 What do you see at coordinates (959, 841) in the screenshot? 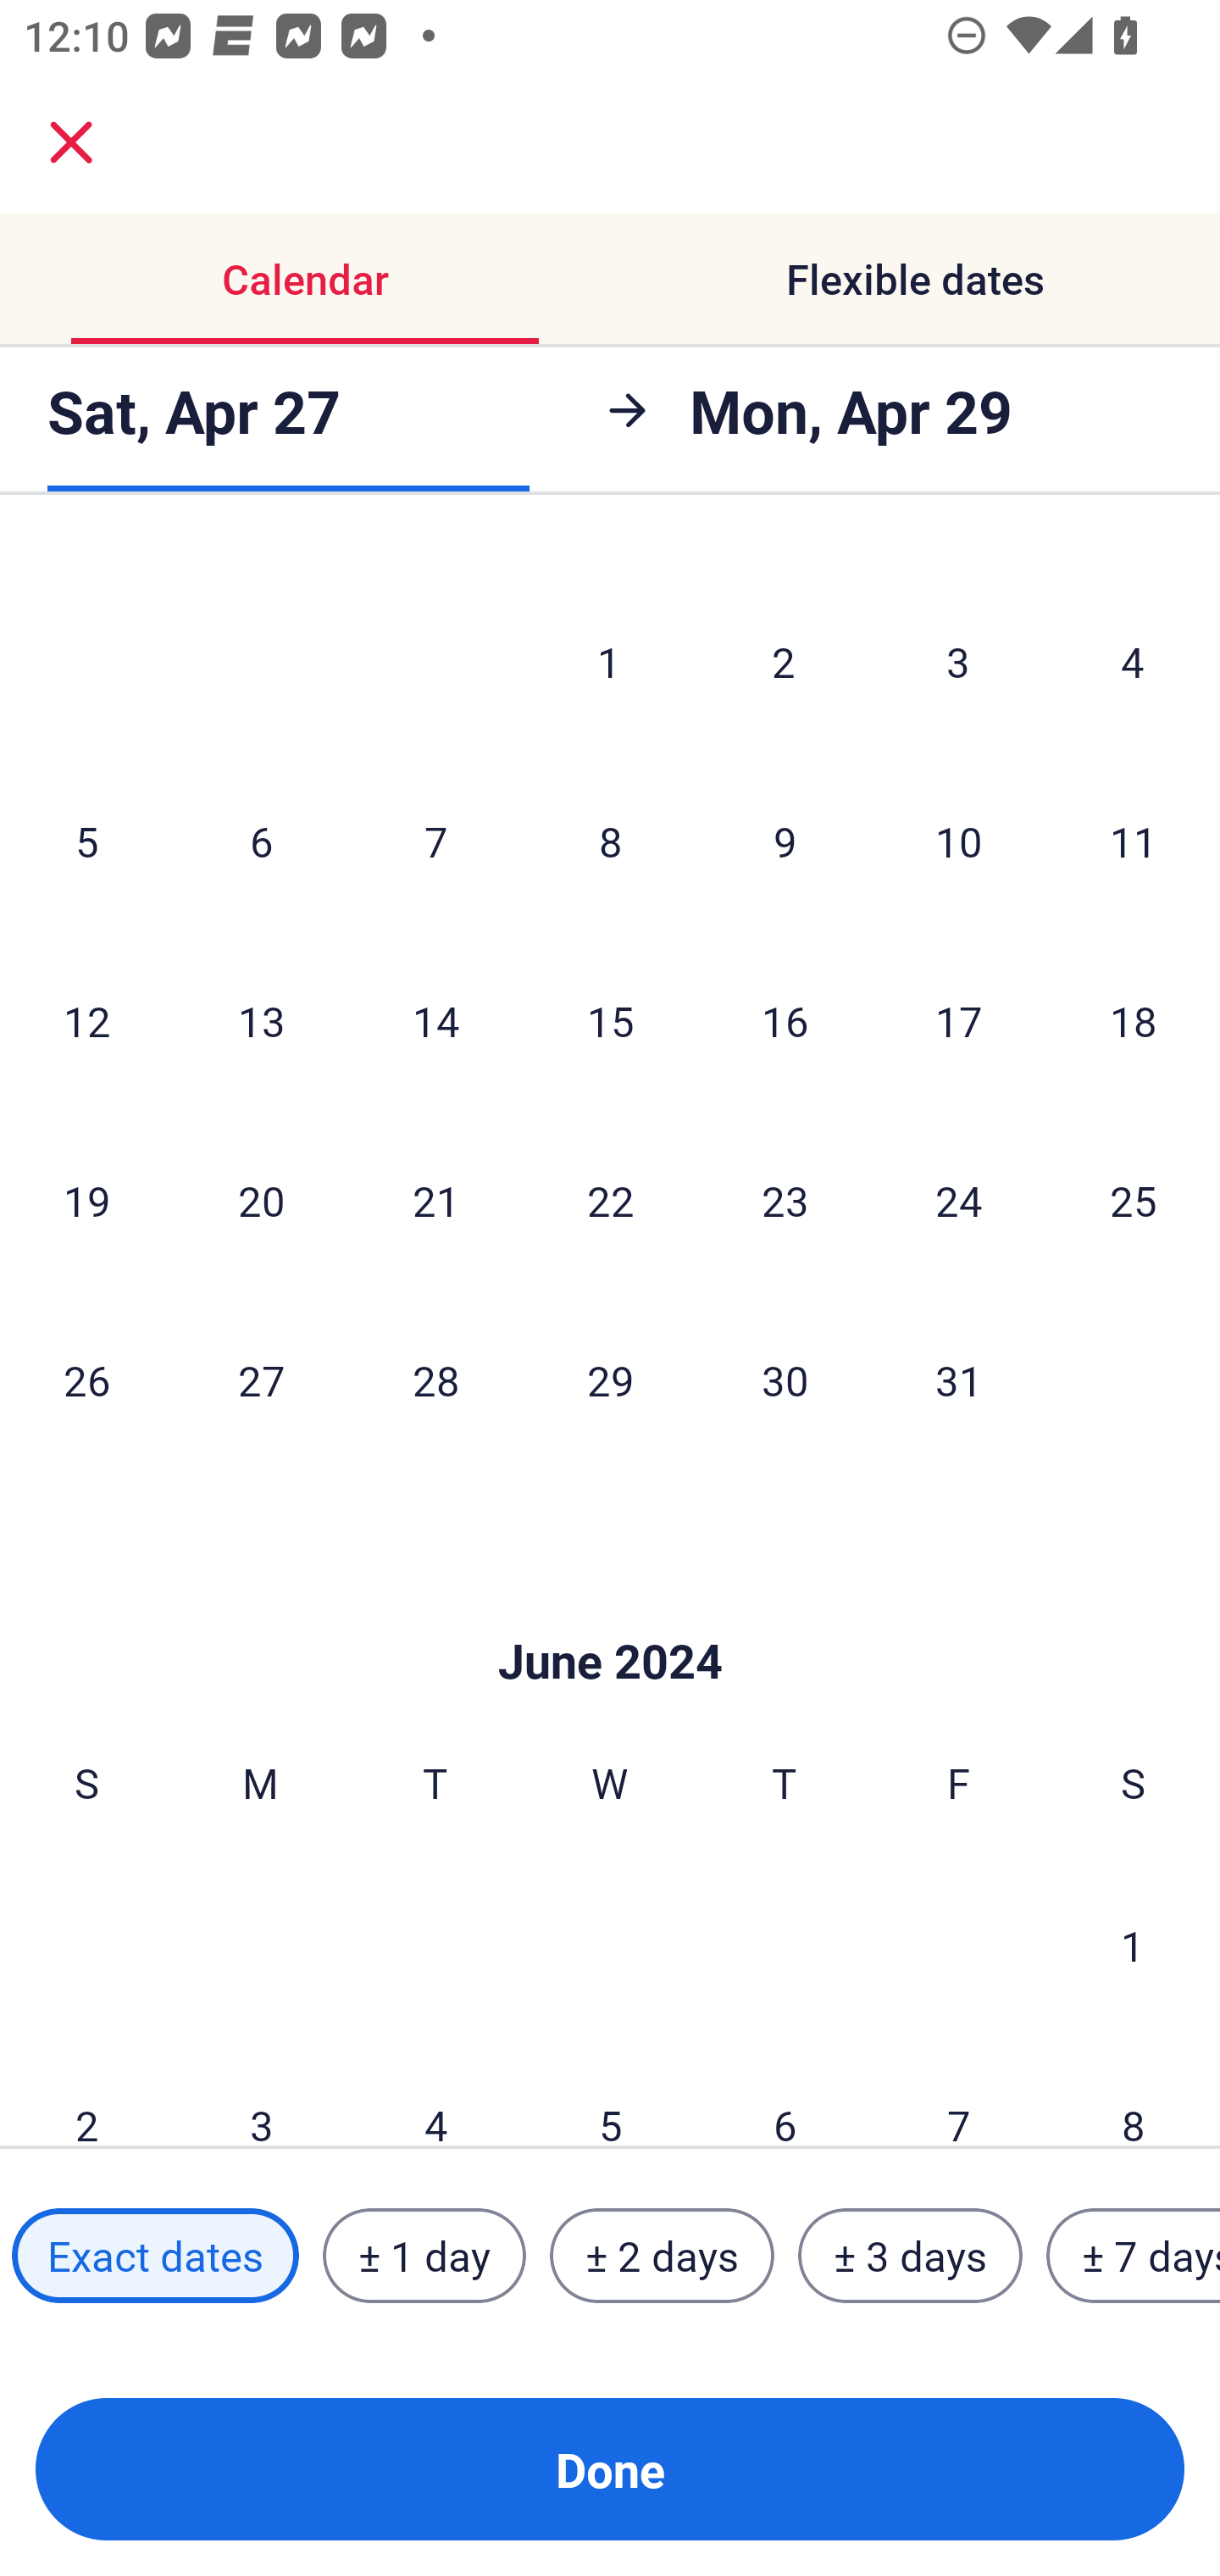
I see `10 Friday, May 10, 2024` at bounding box center [959, 841].